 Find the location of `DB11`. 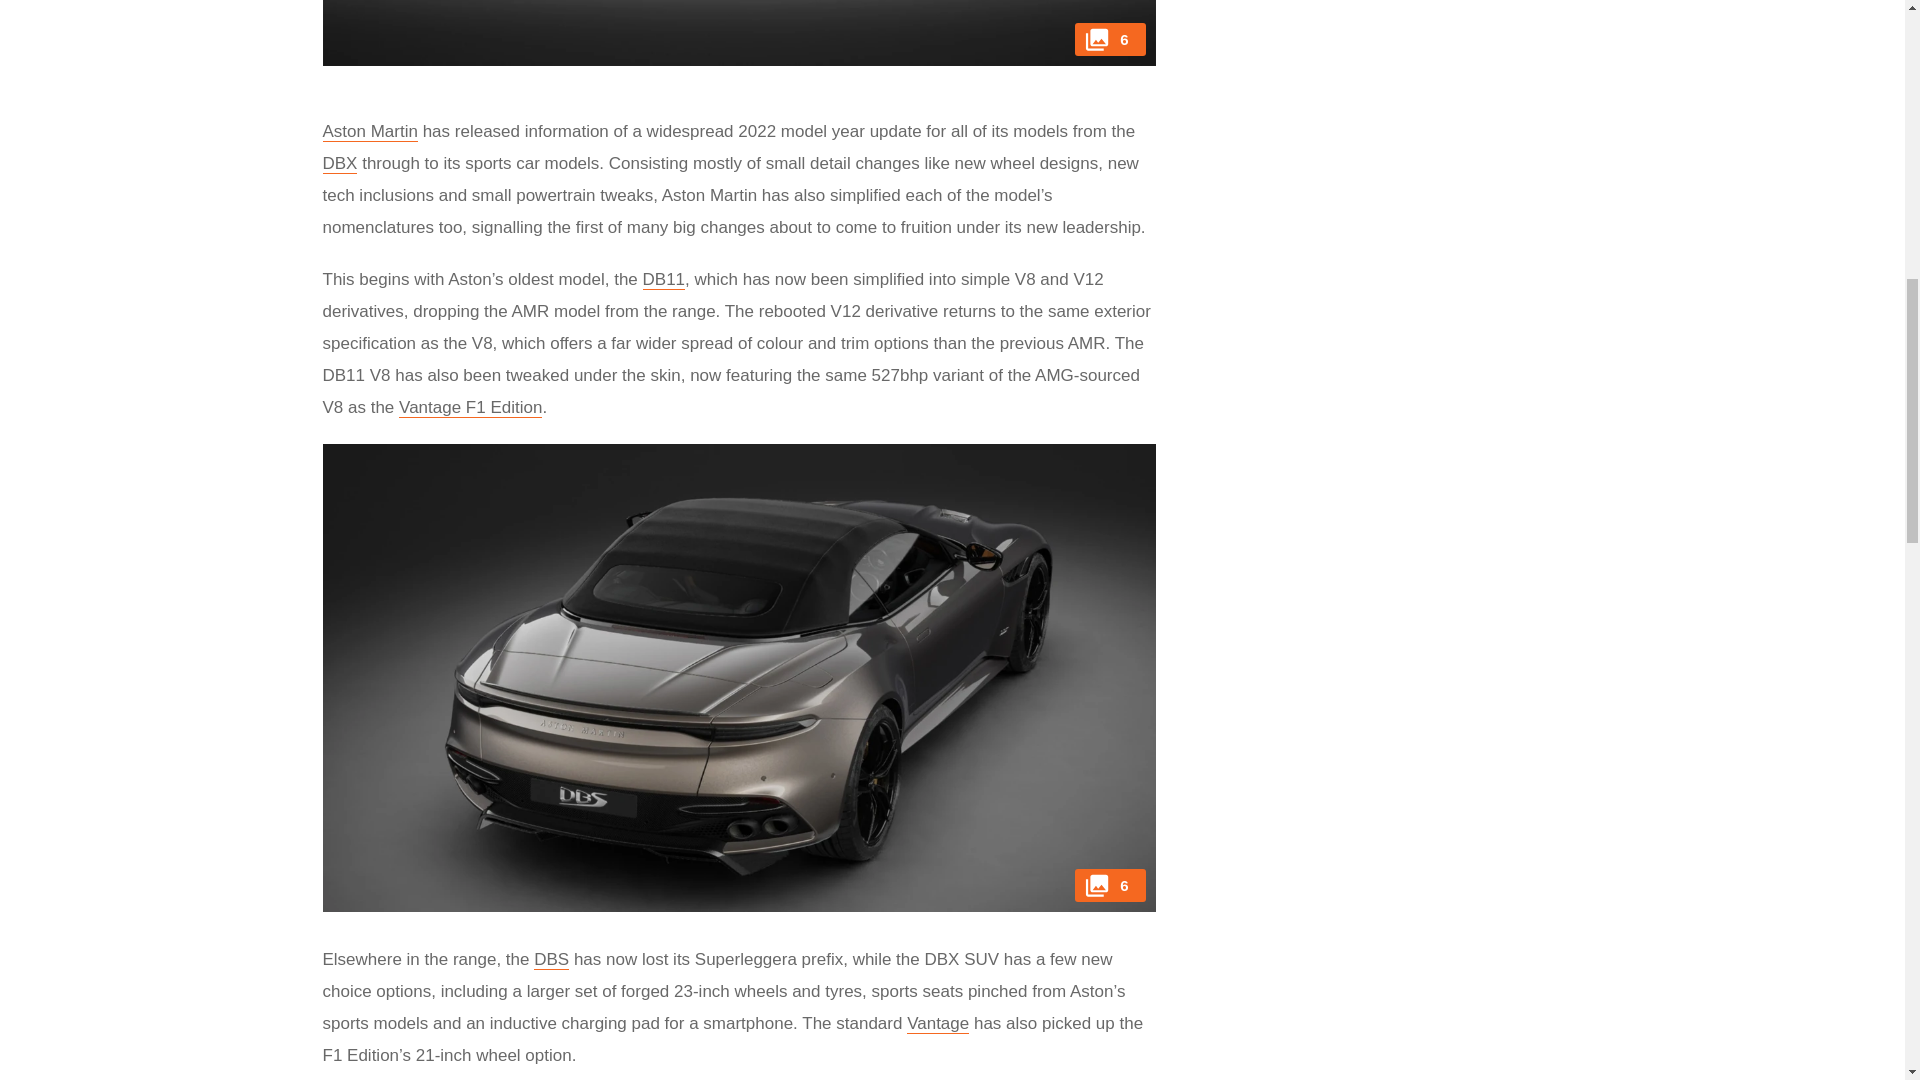

DB11 is located at coordinates (664, 280).